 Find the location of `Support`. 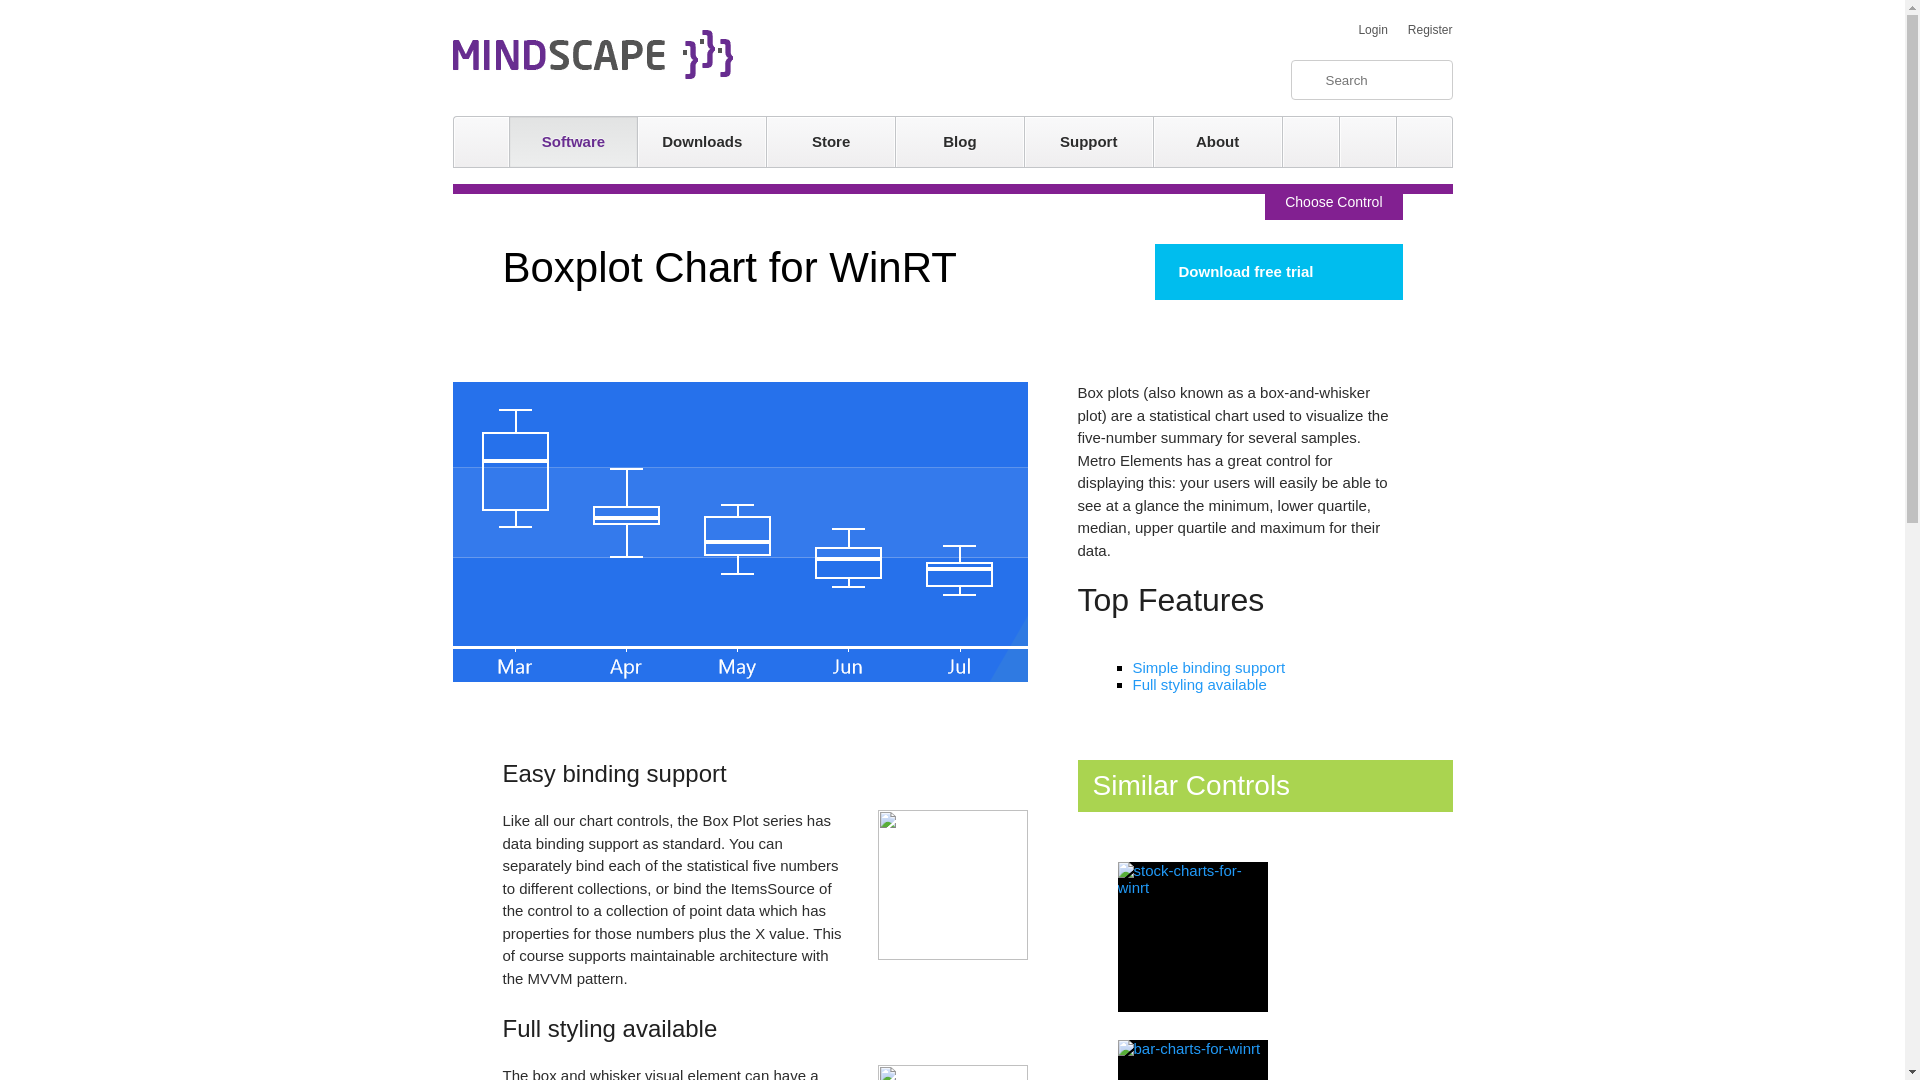

Support is located at coordinates (1089, 142).